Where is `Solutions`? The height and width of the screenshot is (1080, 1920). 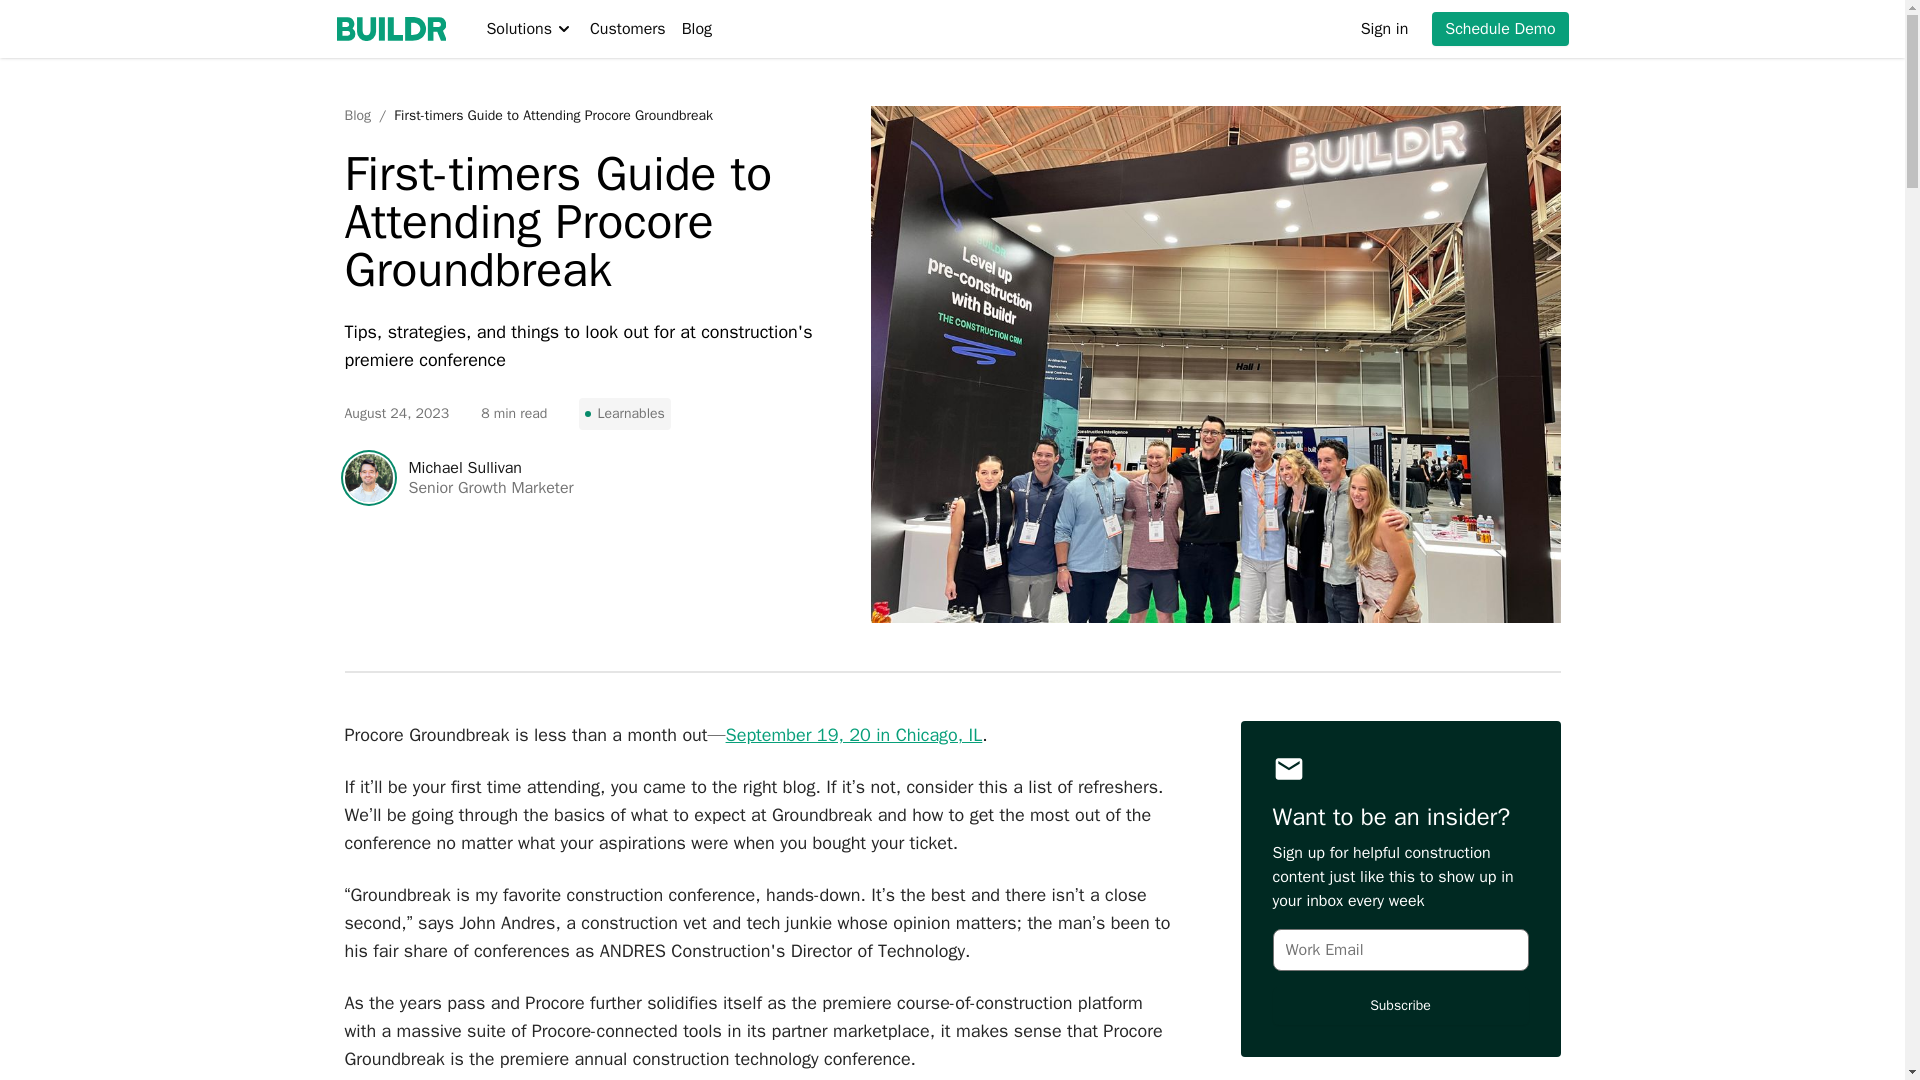 Solutions is located at coordinates (528, 29).